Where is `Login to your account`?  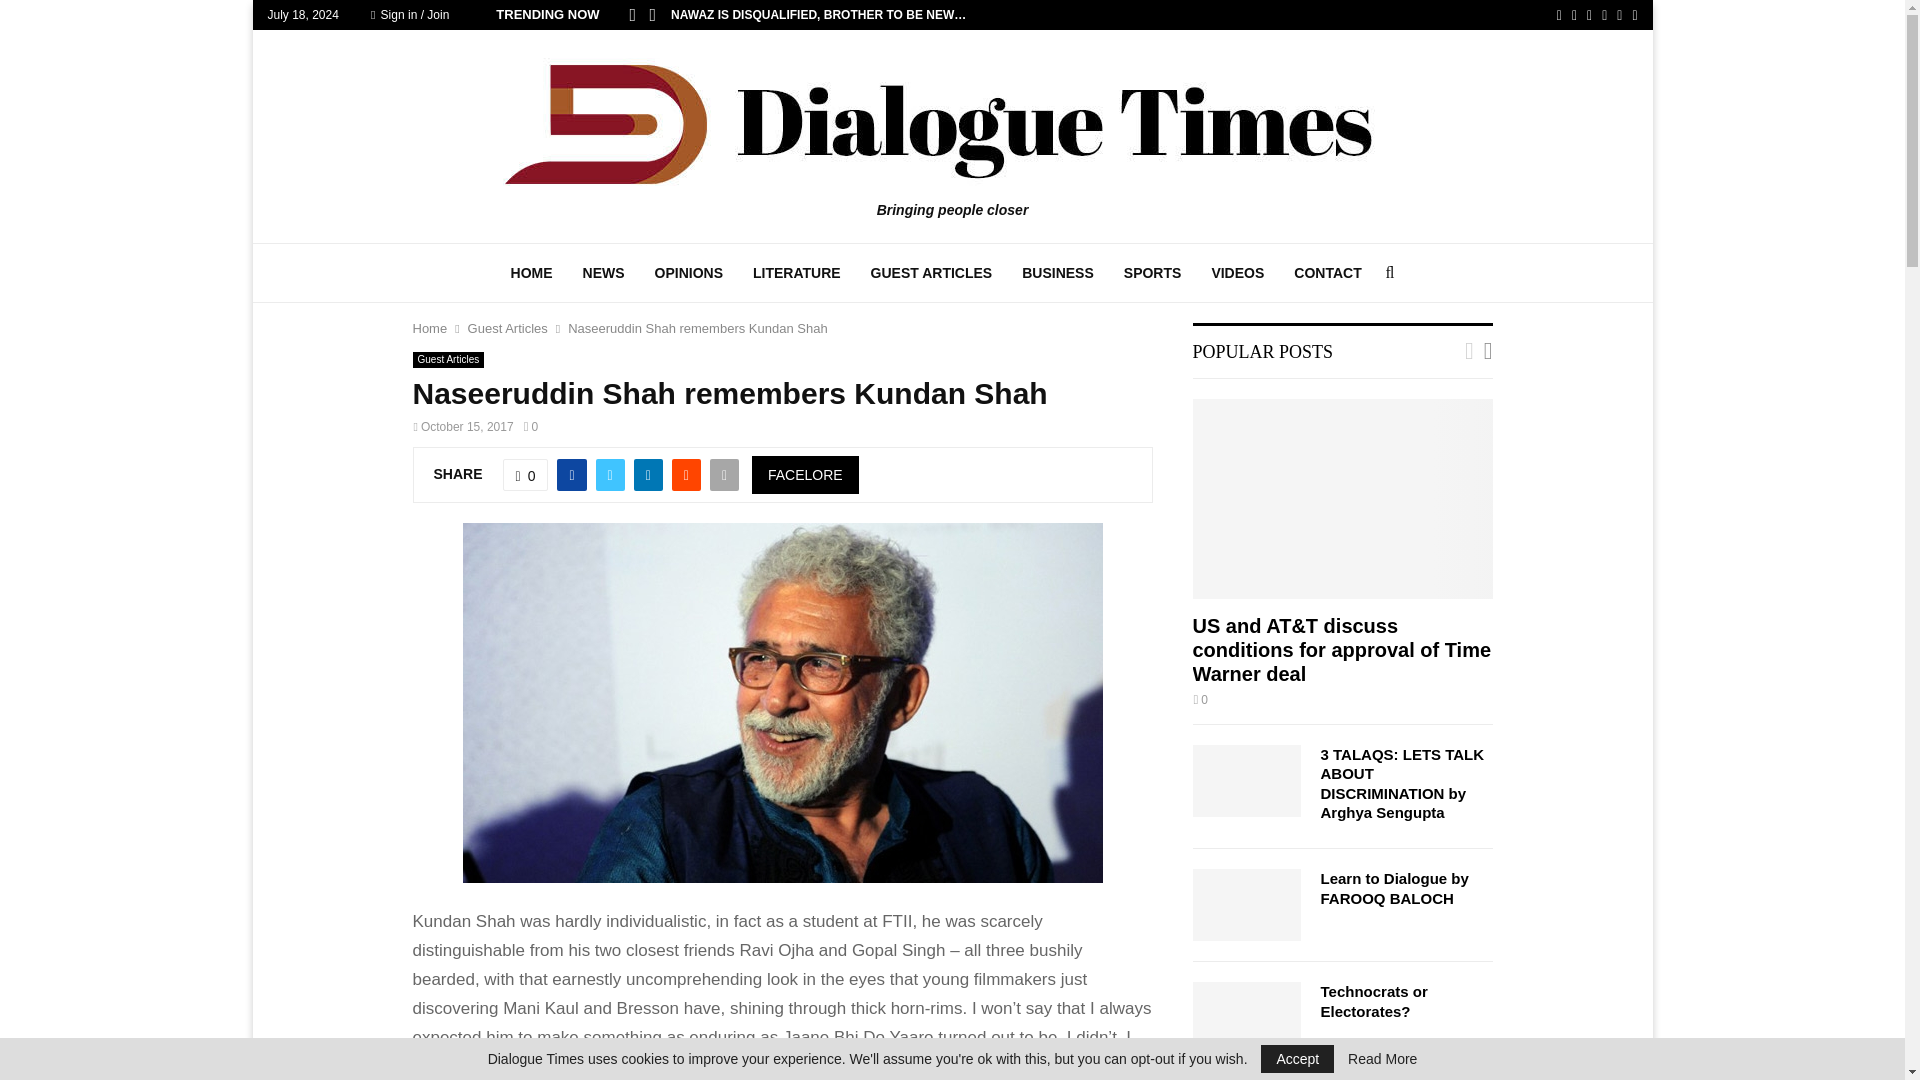
Login to your account is located at coordinates (953, 387).